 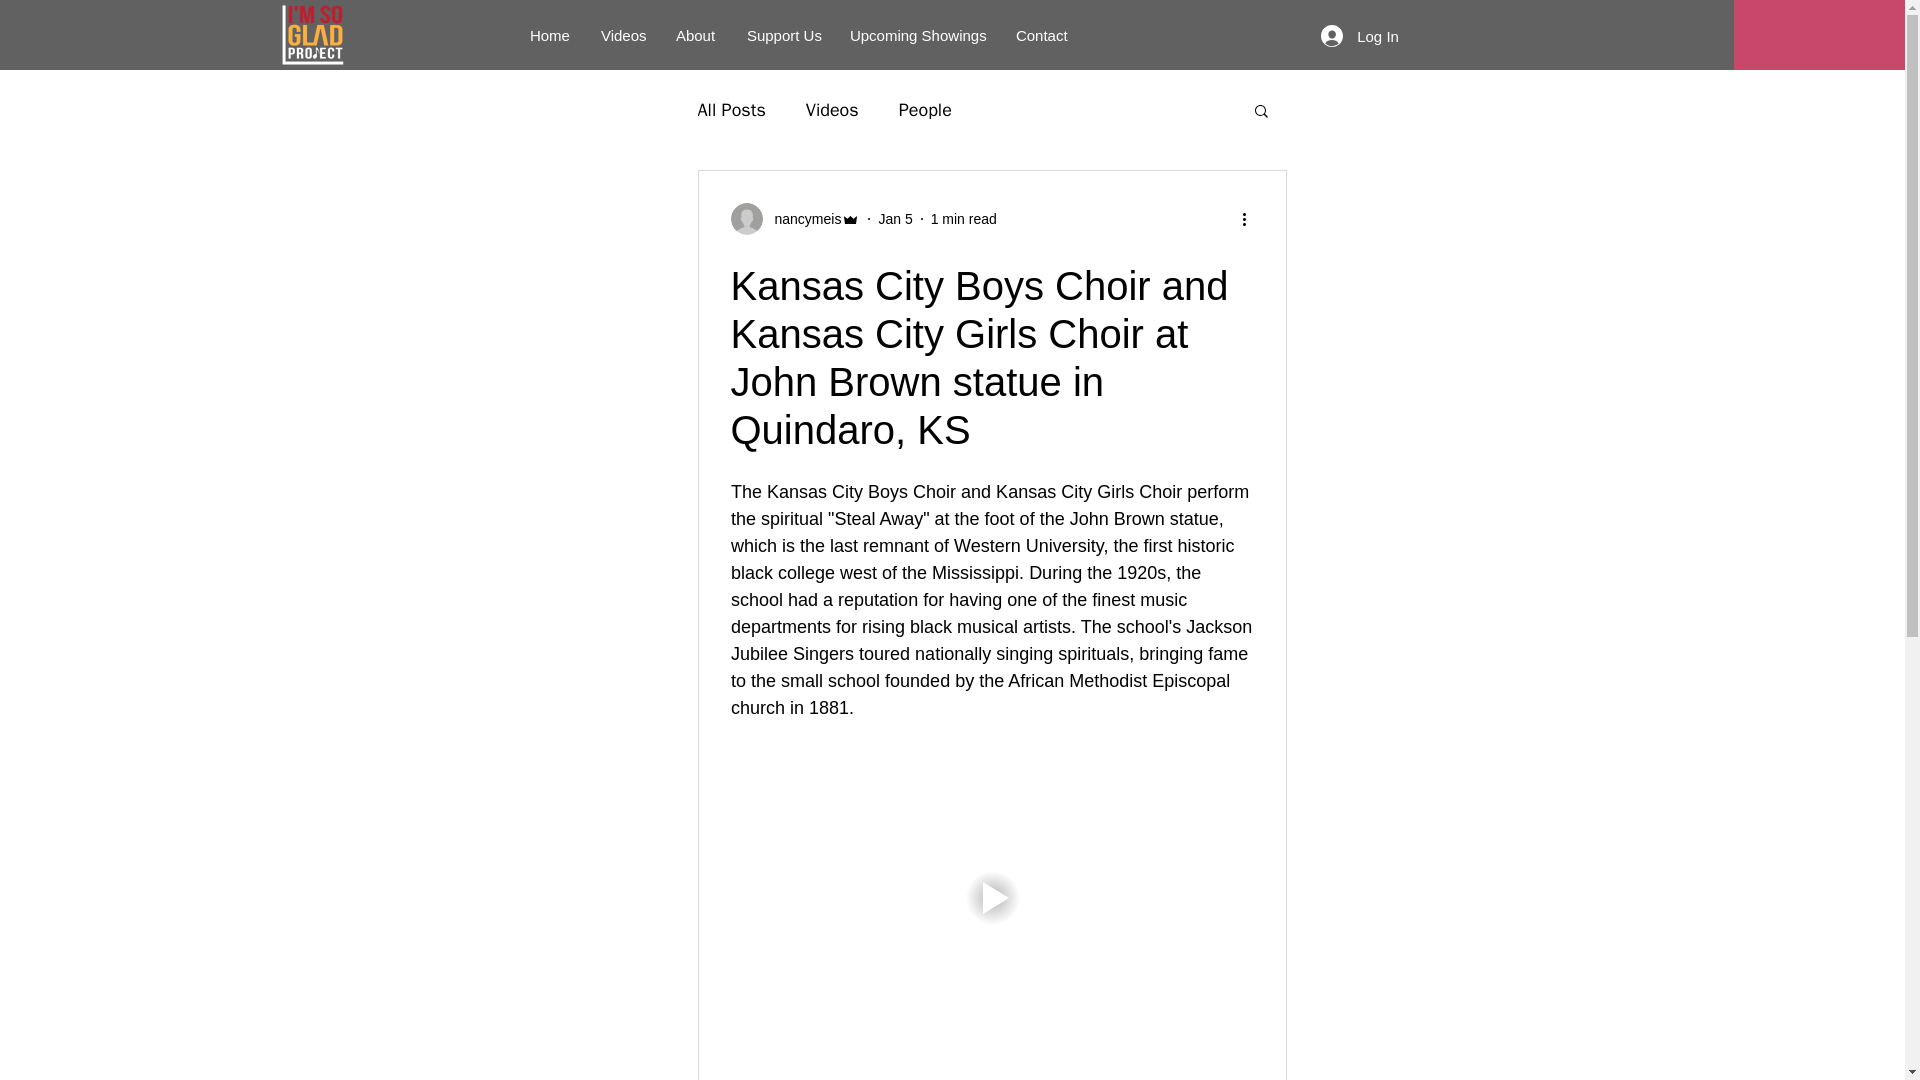 What do you see at coordinates (550, 36) in the screenshot?
I see `Home` at bounding box center [550, 36].